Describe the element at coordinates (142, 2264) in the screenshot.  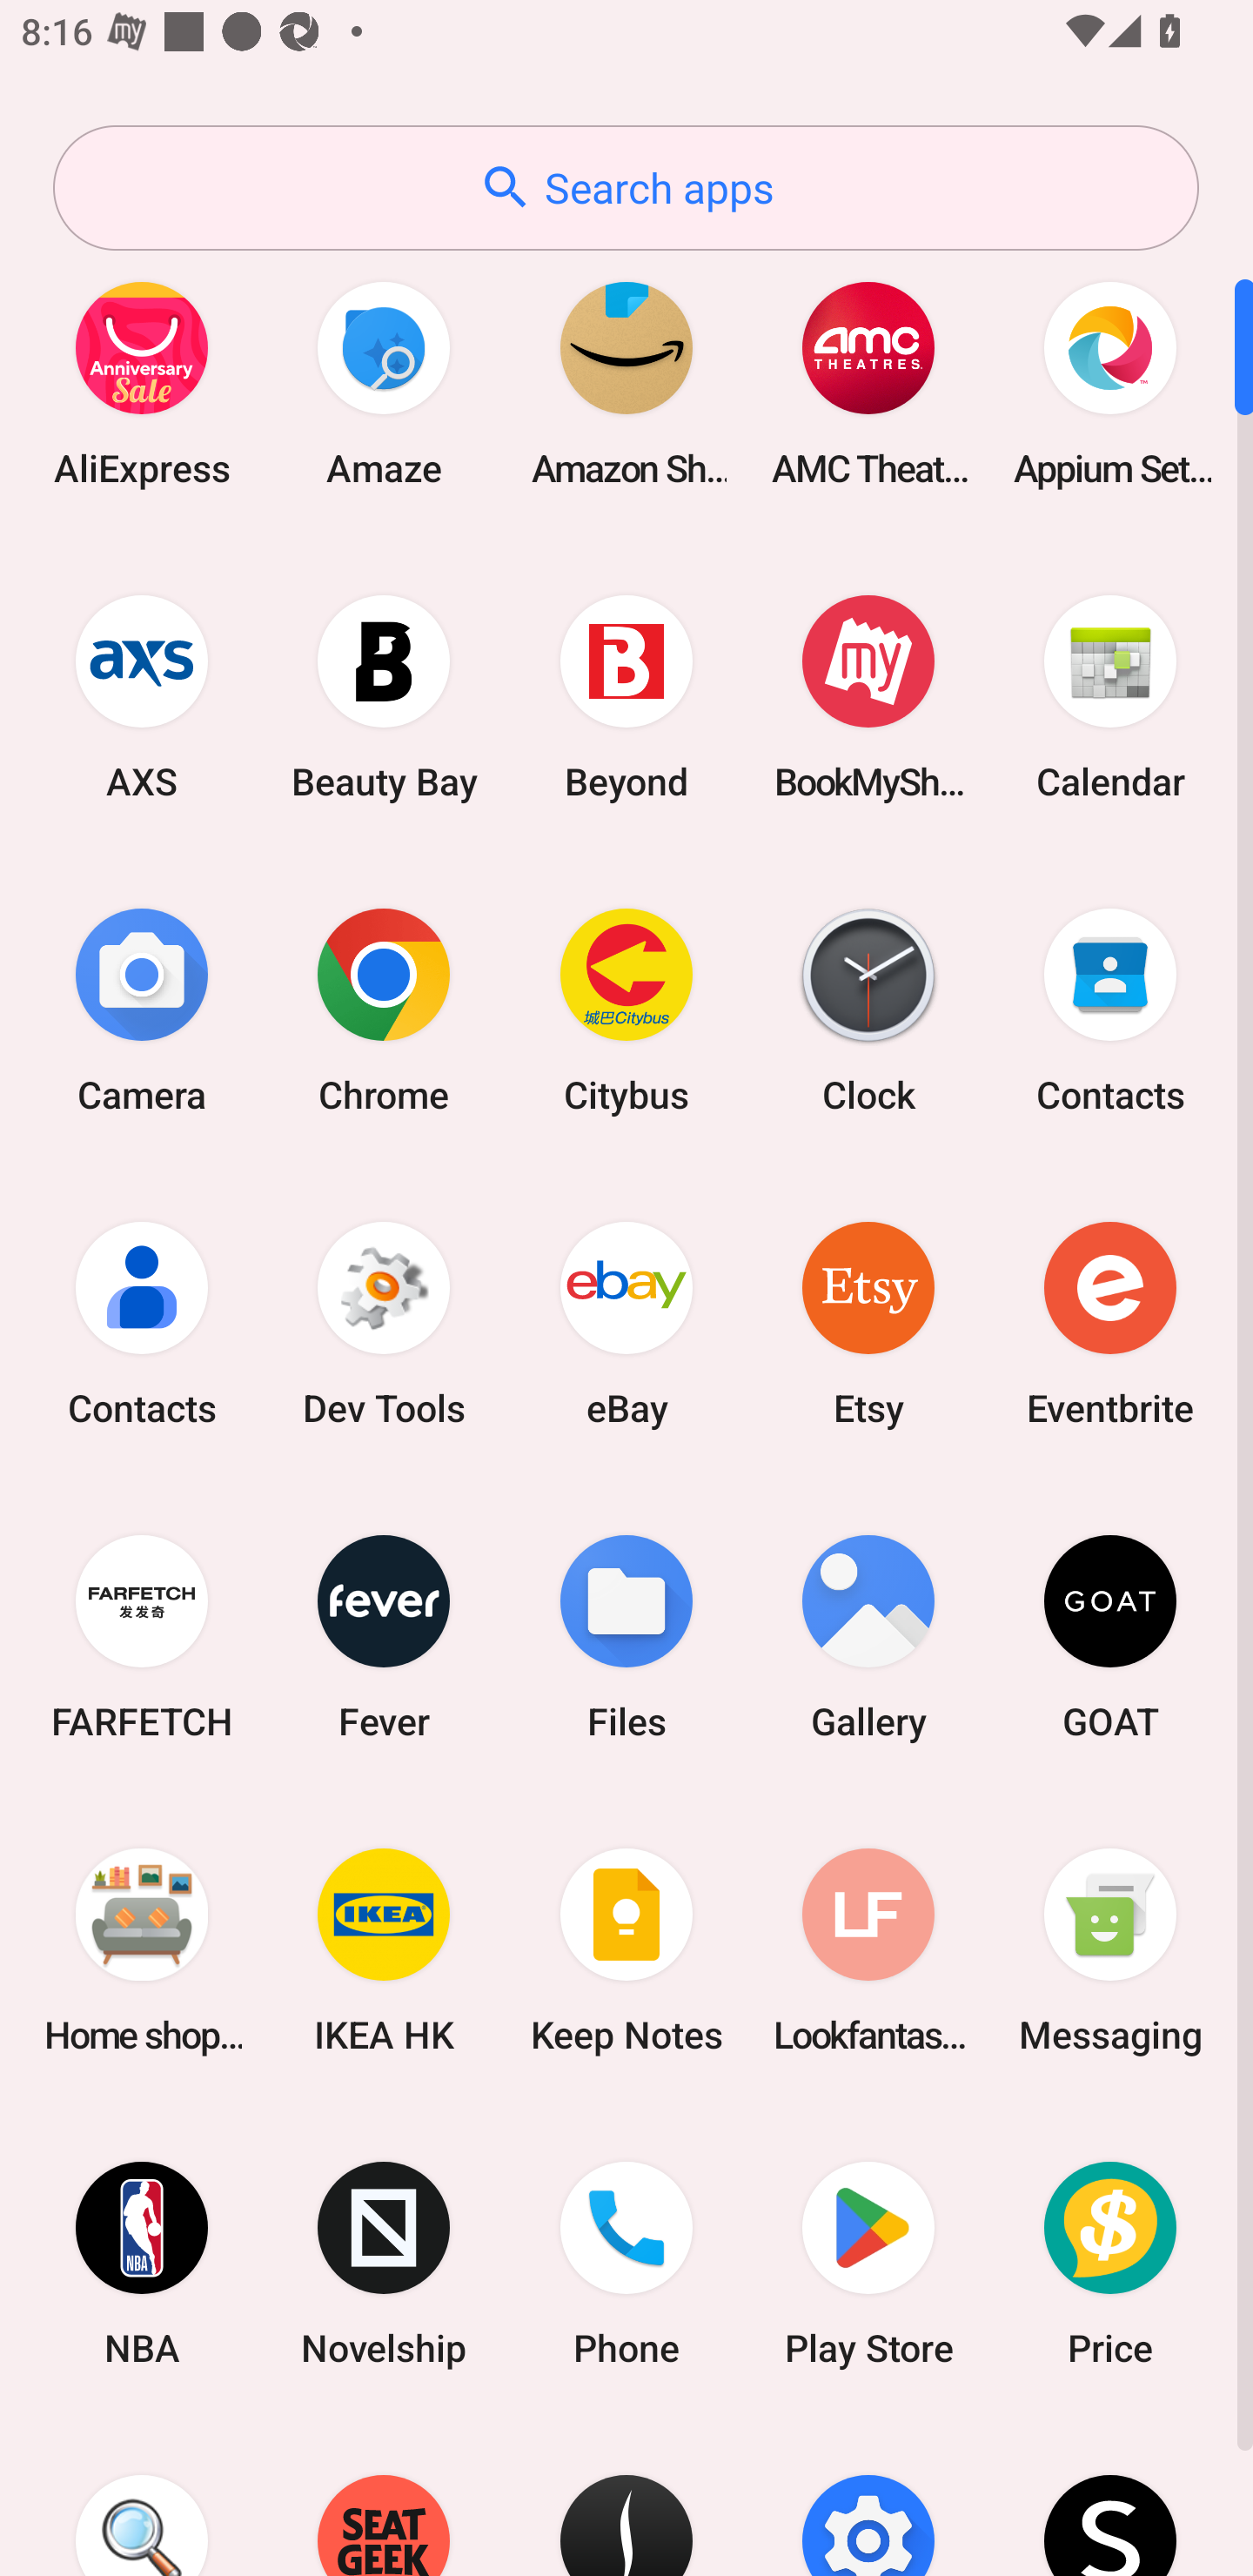
I see `NBA` at that location.